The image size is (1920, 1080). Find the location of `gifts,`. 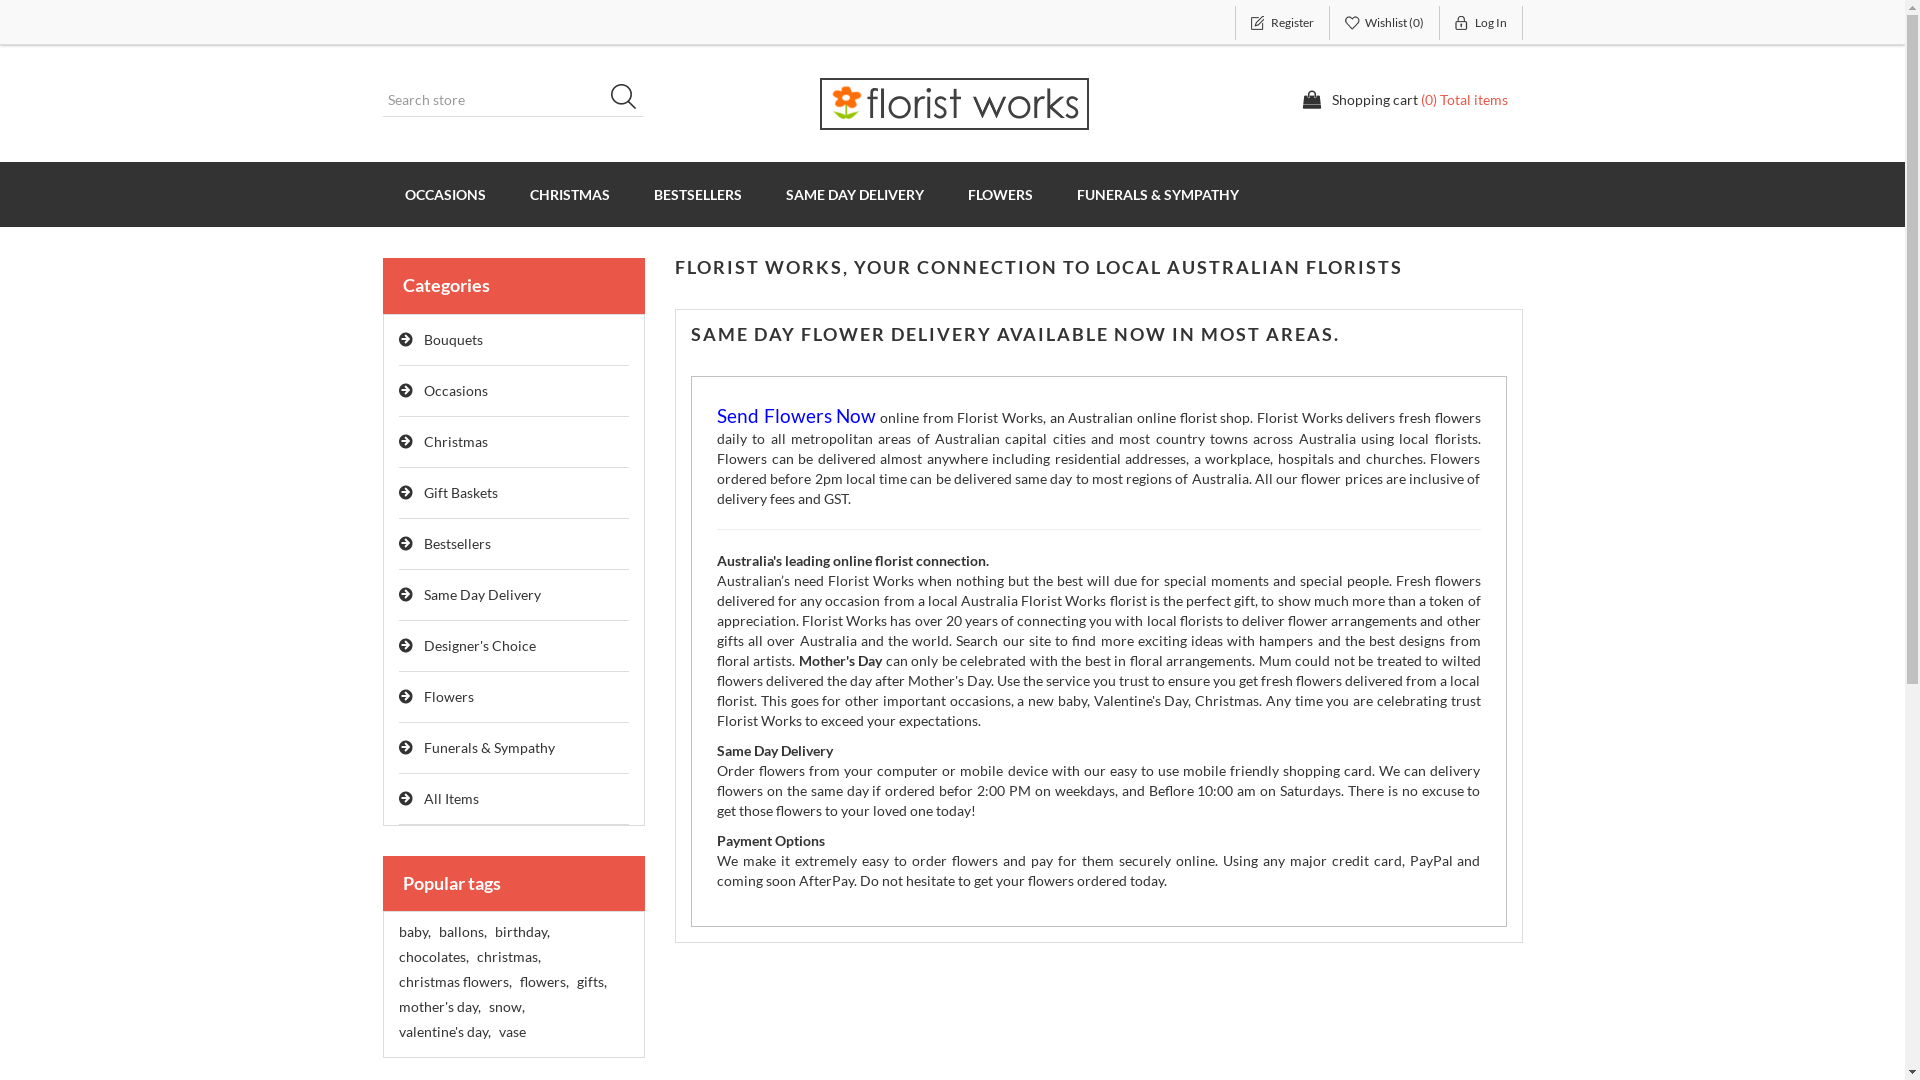

gifts, is located at coordinates (591, 982).